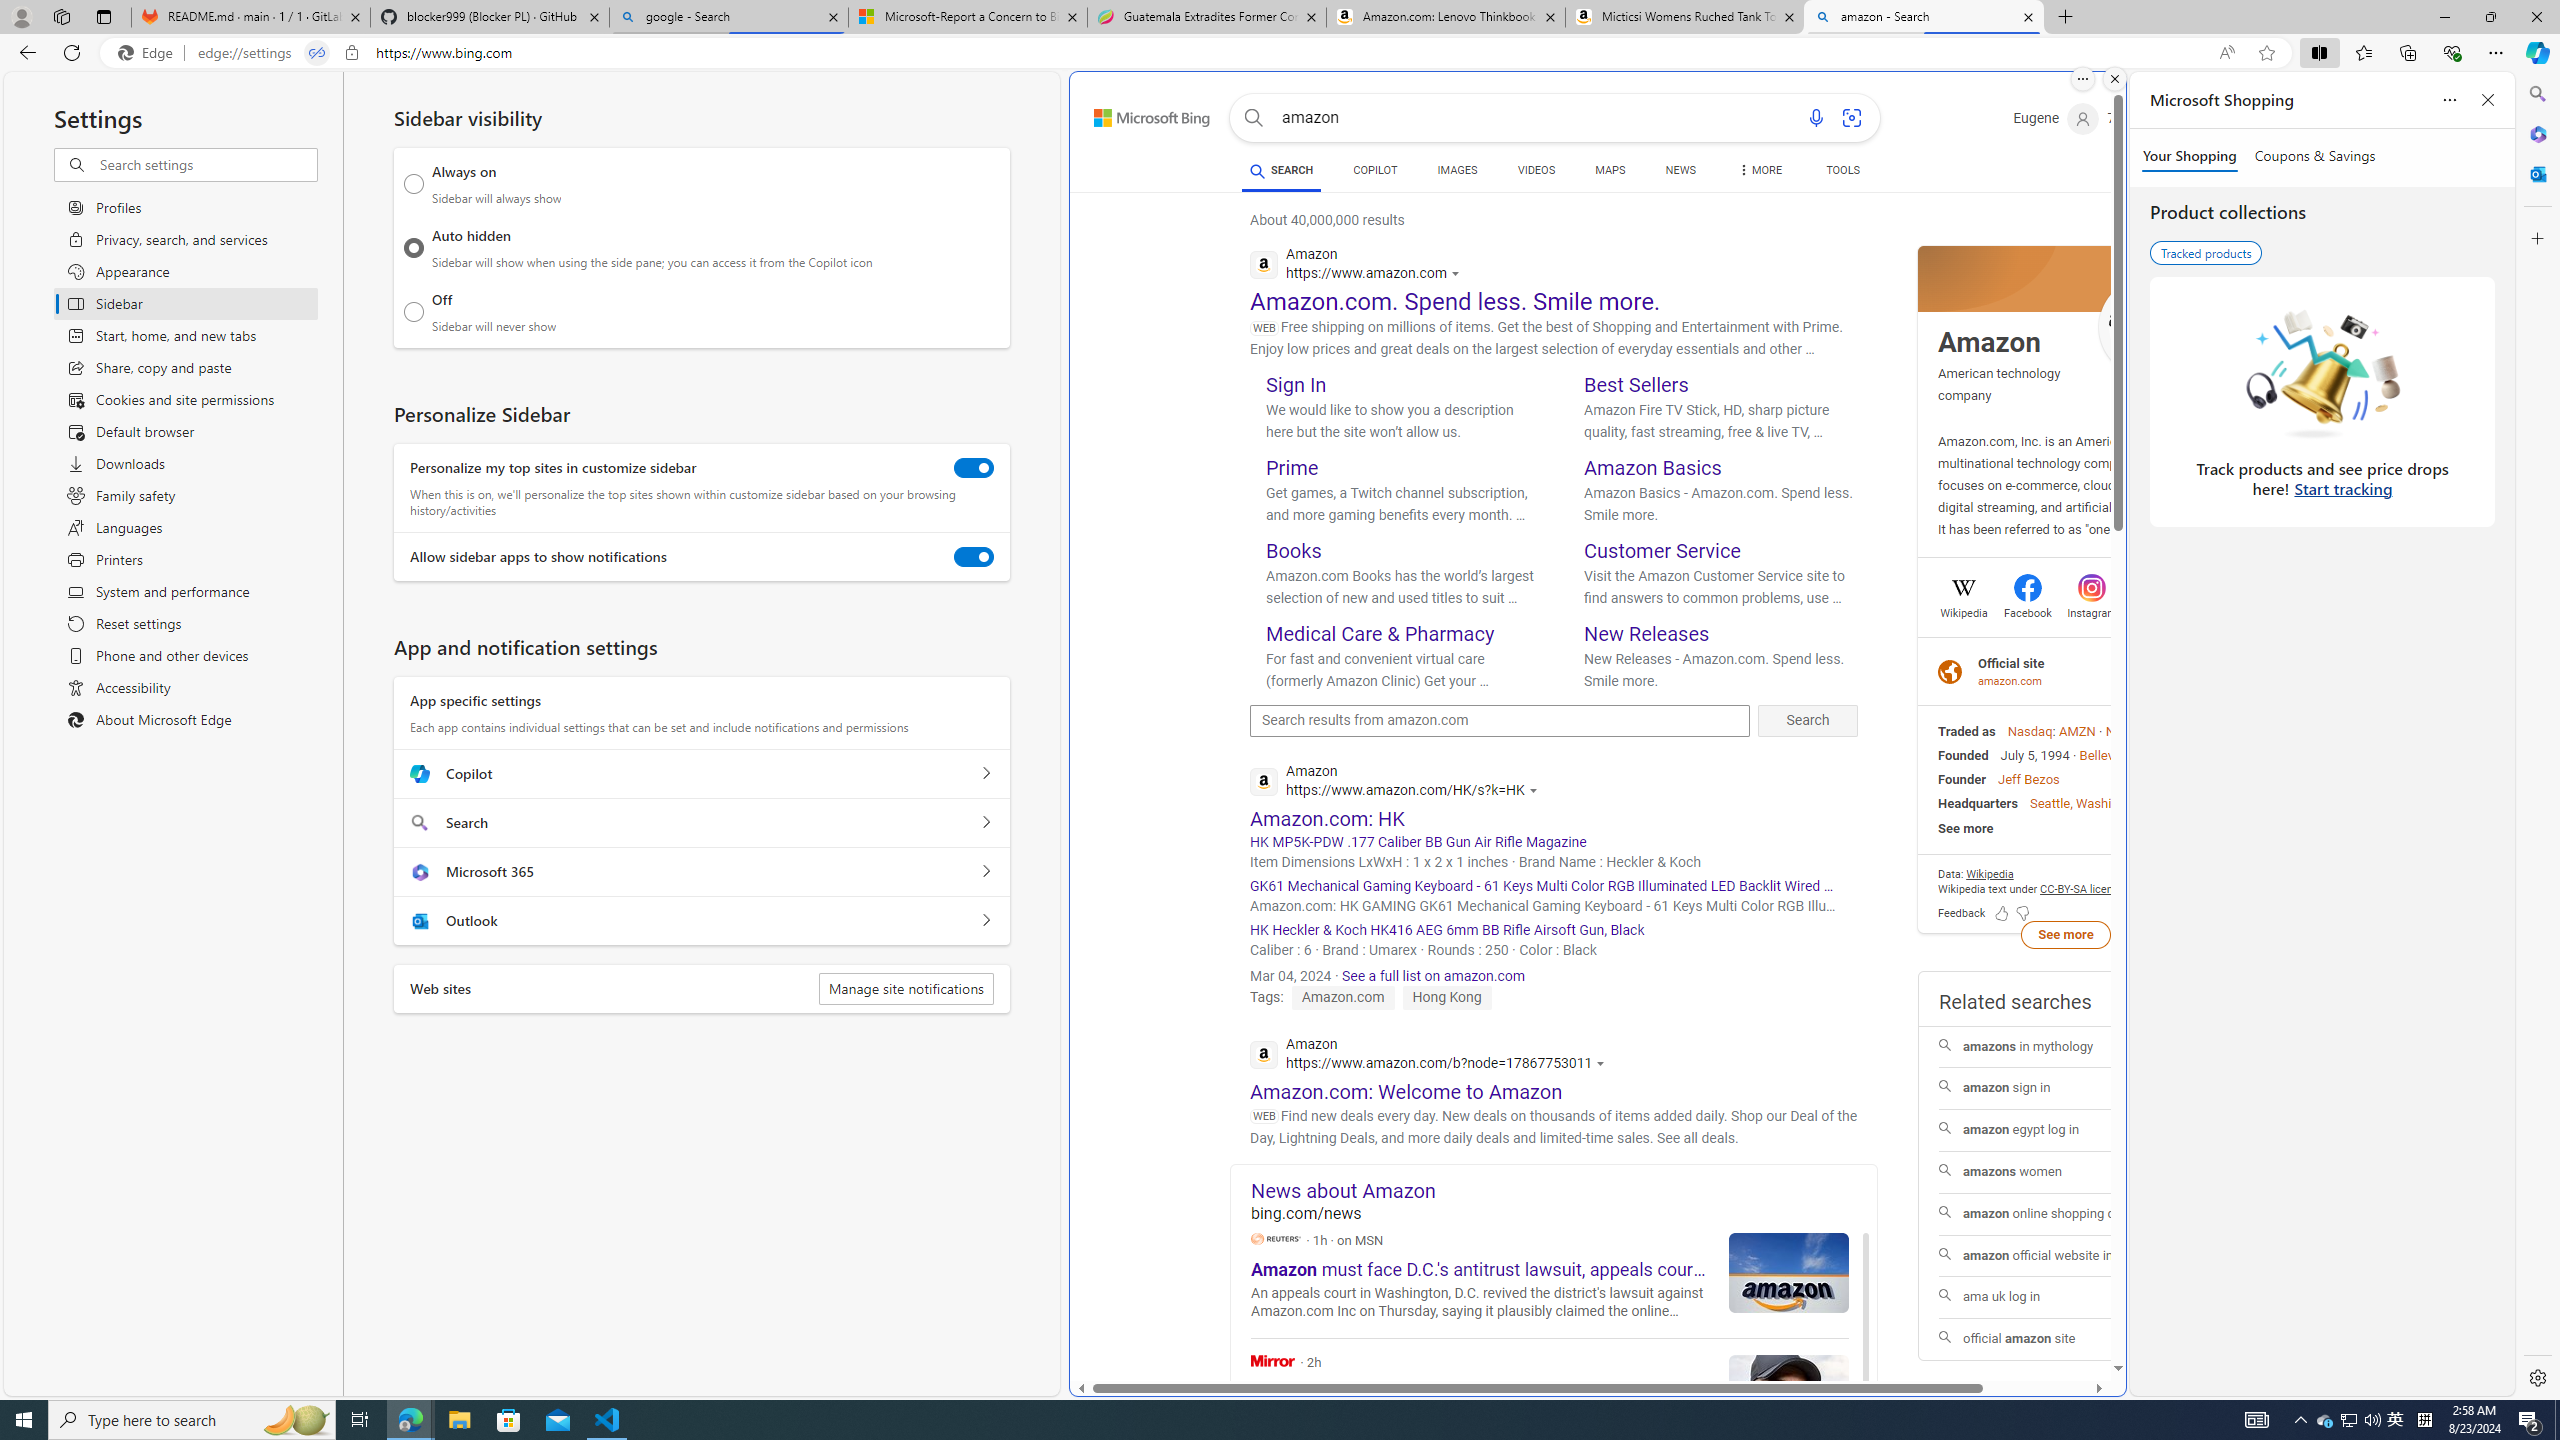 The image size is (2560, 1440). I want to click on Search results from amazon.com, so click(1500, 720).